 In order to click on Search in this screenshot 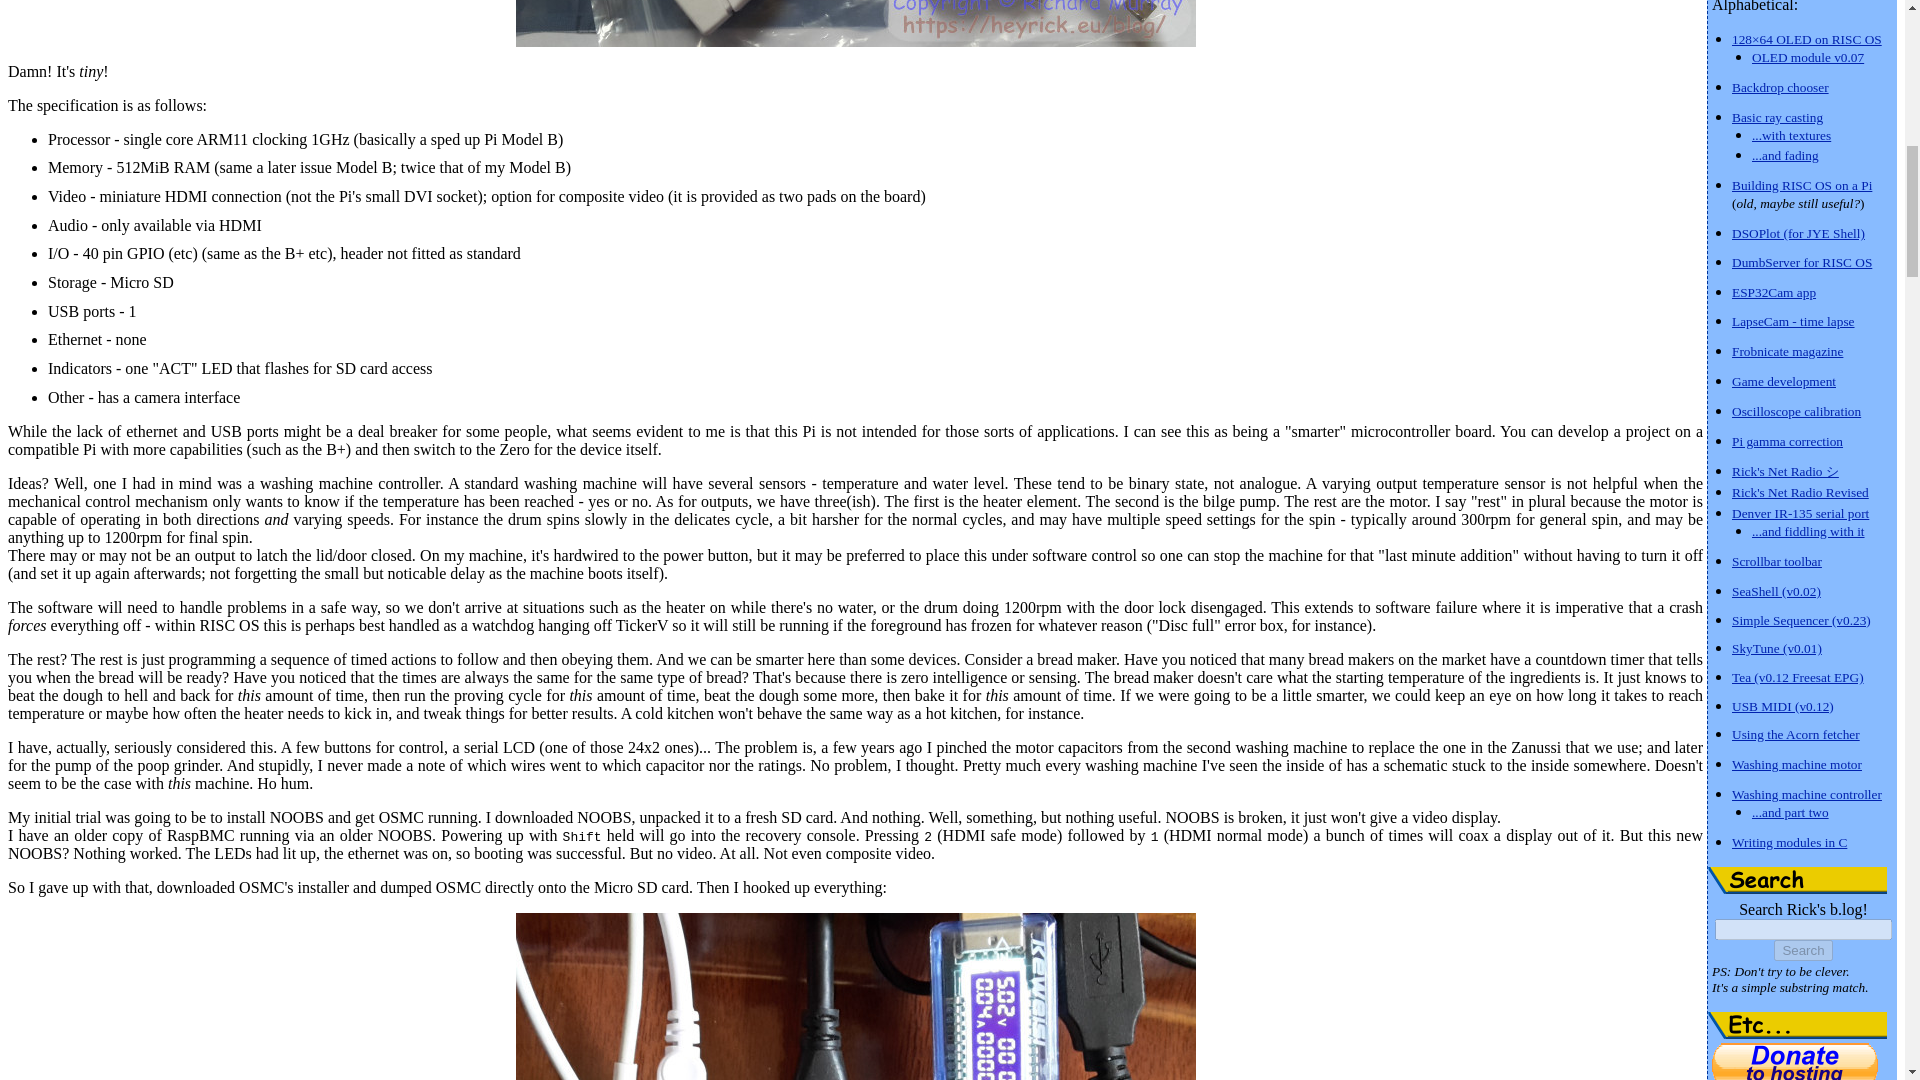, I will do `click(1802, 950)`.